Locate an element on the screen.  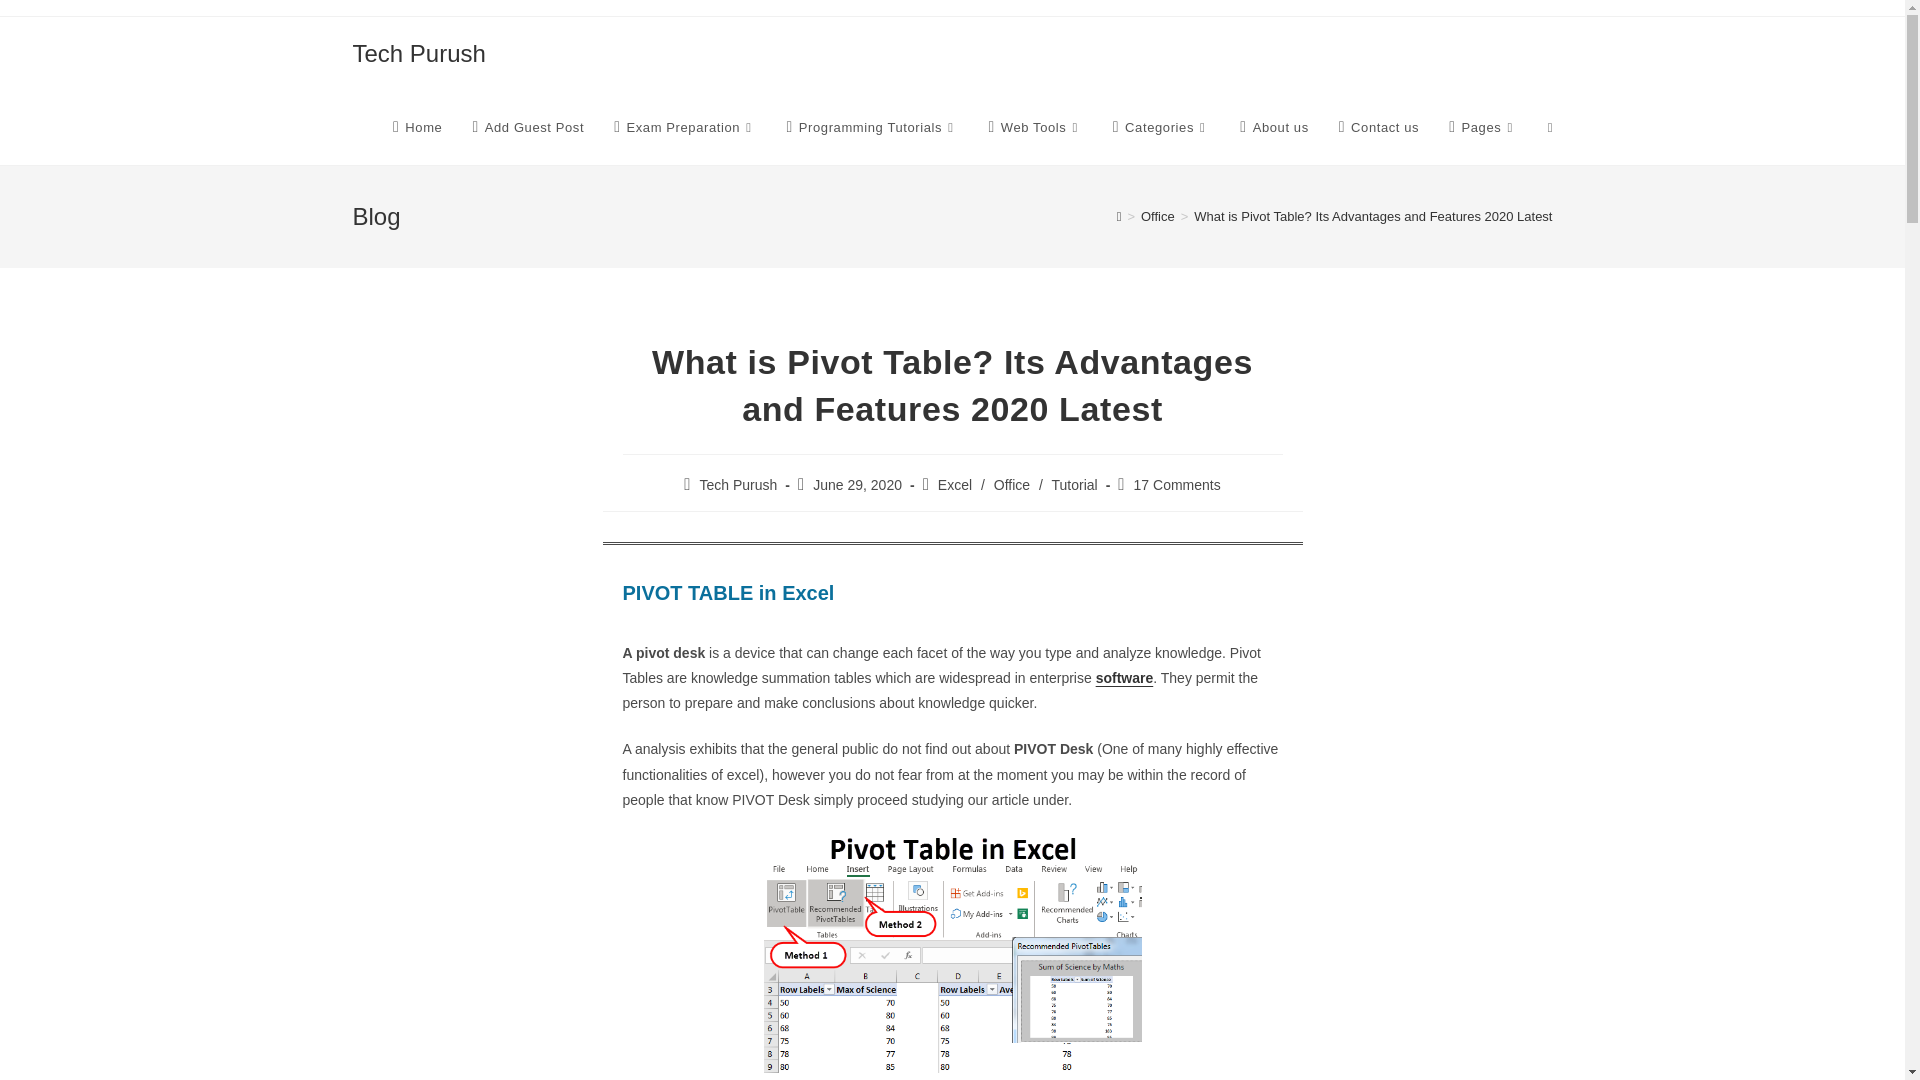
Exam Preparation is located at coordinates (685, 128).